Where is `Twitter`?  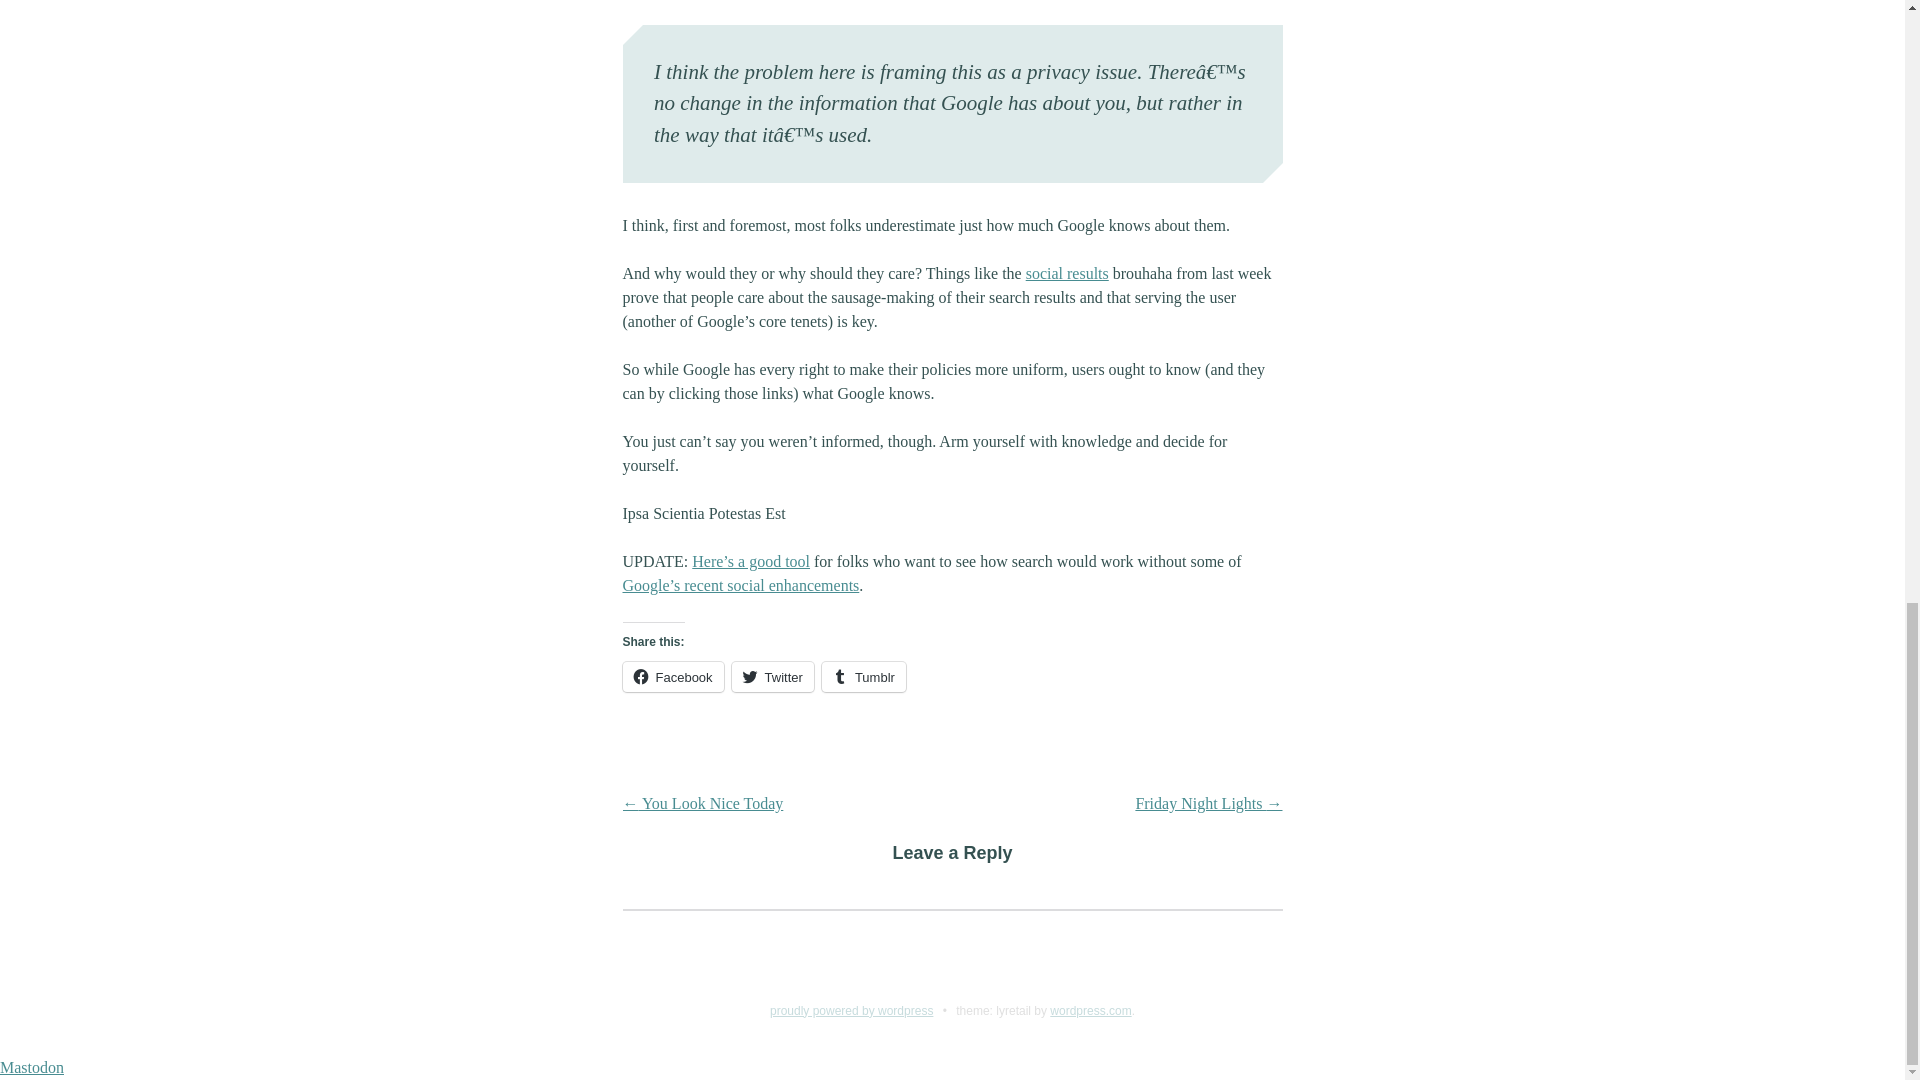
Twitter is located at coordinates (772, 677).